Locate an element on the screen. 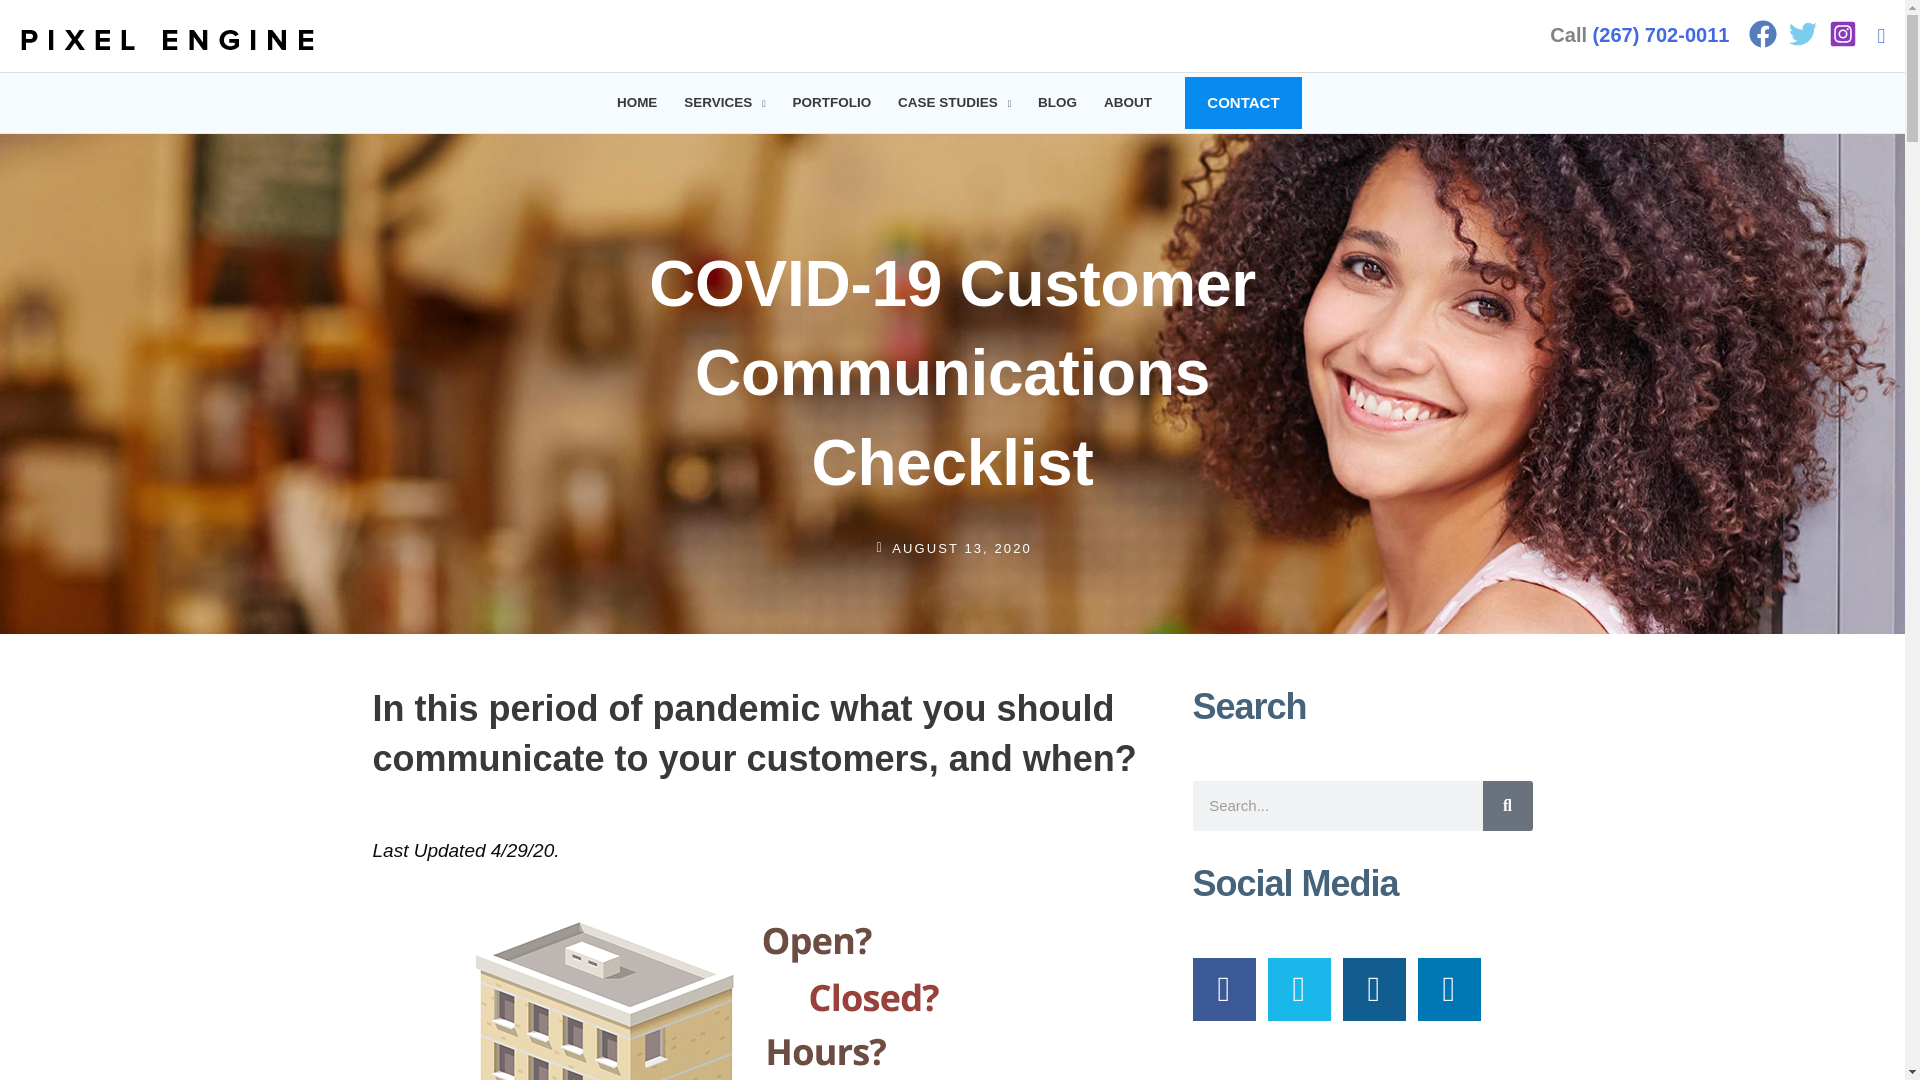 Image resolution: width=1920 pixels, height=1080 pixels. PORTFOLIO is located at coordinates (832, 102).